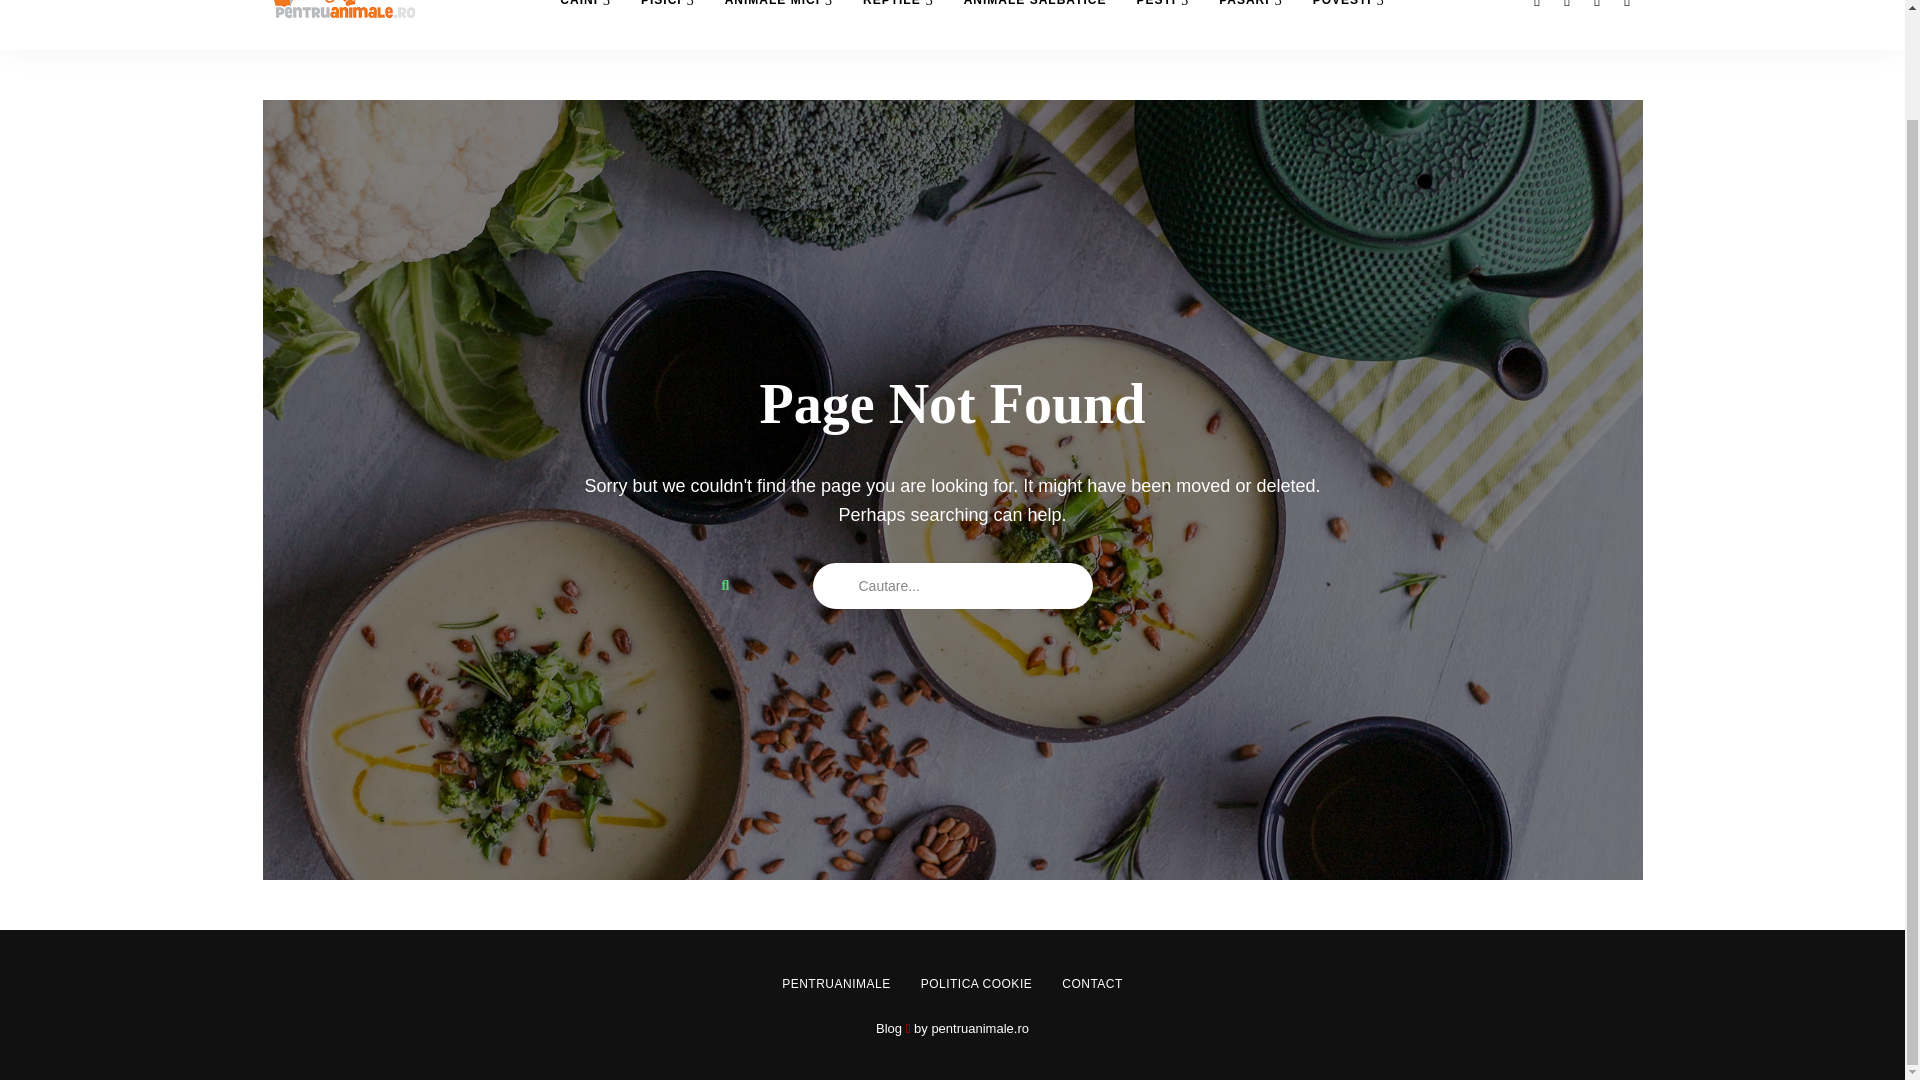  I want to click on PISICI, so click(668, 24).